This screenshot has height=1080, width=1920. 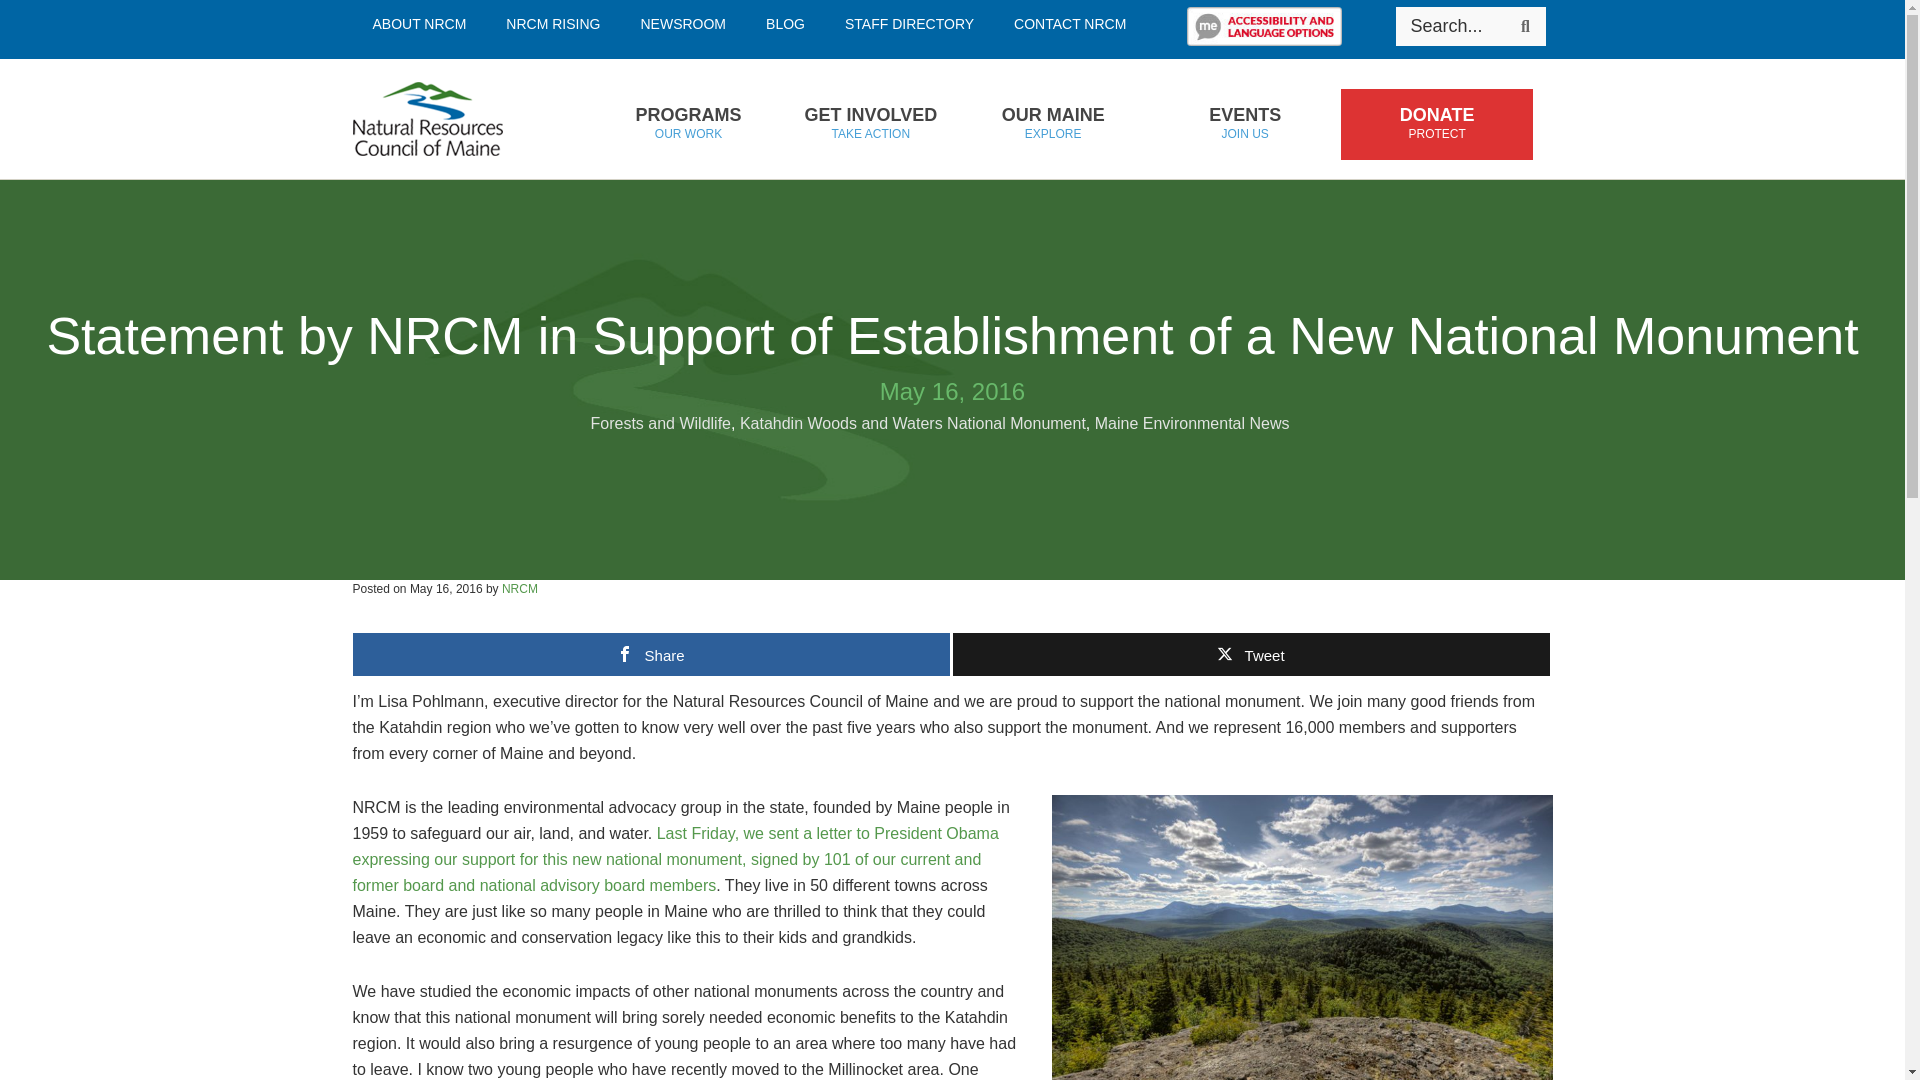 I want to click on NEWSROOM, so click(x=683, y=24).